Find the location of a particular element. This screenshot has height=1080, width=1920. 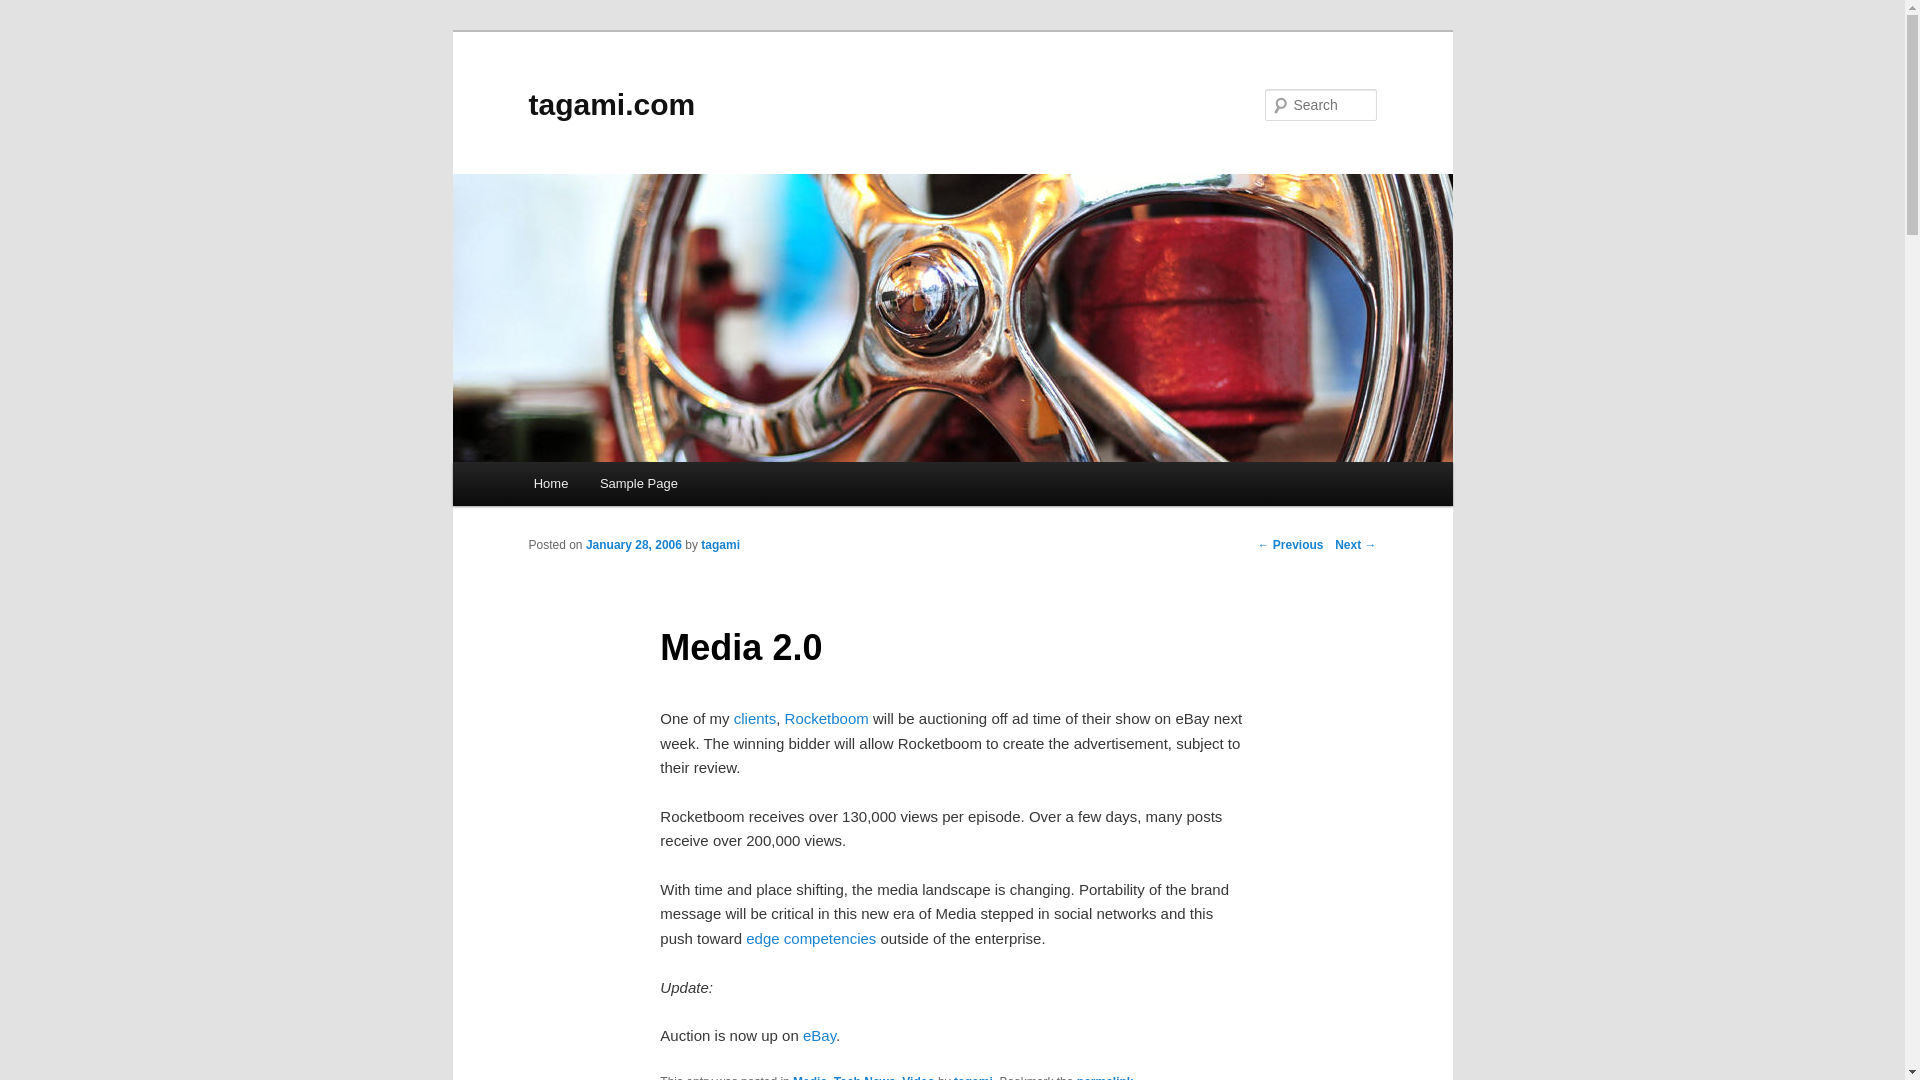

Video is located at coordinates (918, 1077).